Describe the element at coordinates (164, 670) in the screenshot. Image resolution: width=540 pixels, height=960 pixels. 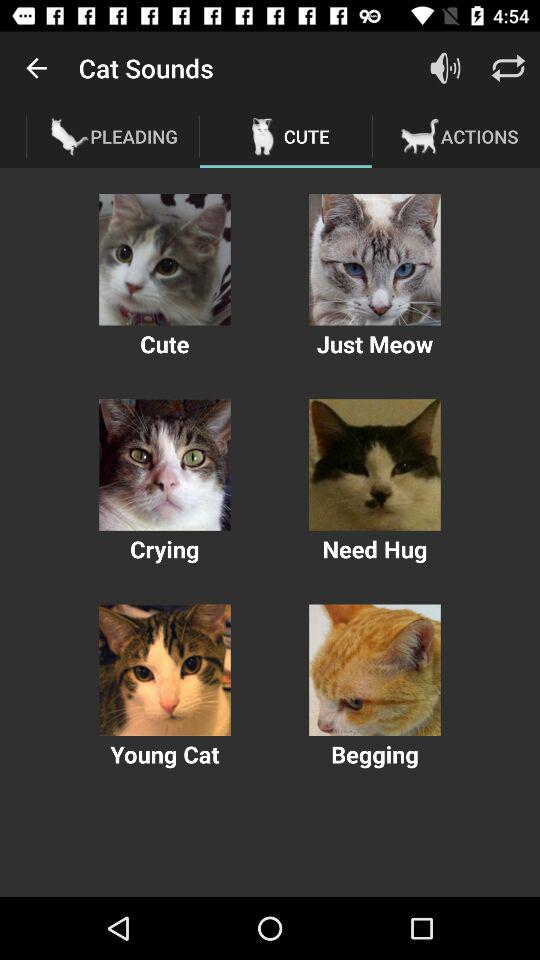
I see `select sound options` at that location.